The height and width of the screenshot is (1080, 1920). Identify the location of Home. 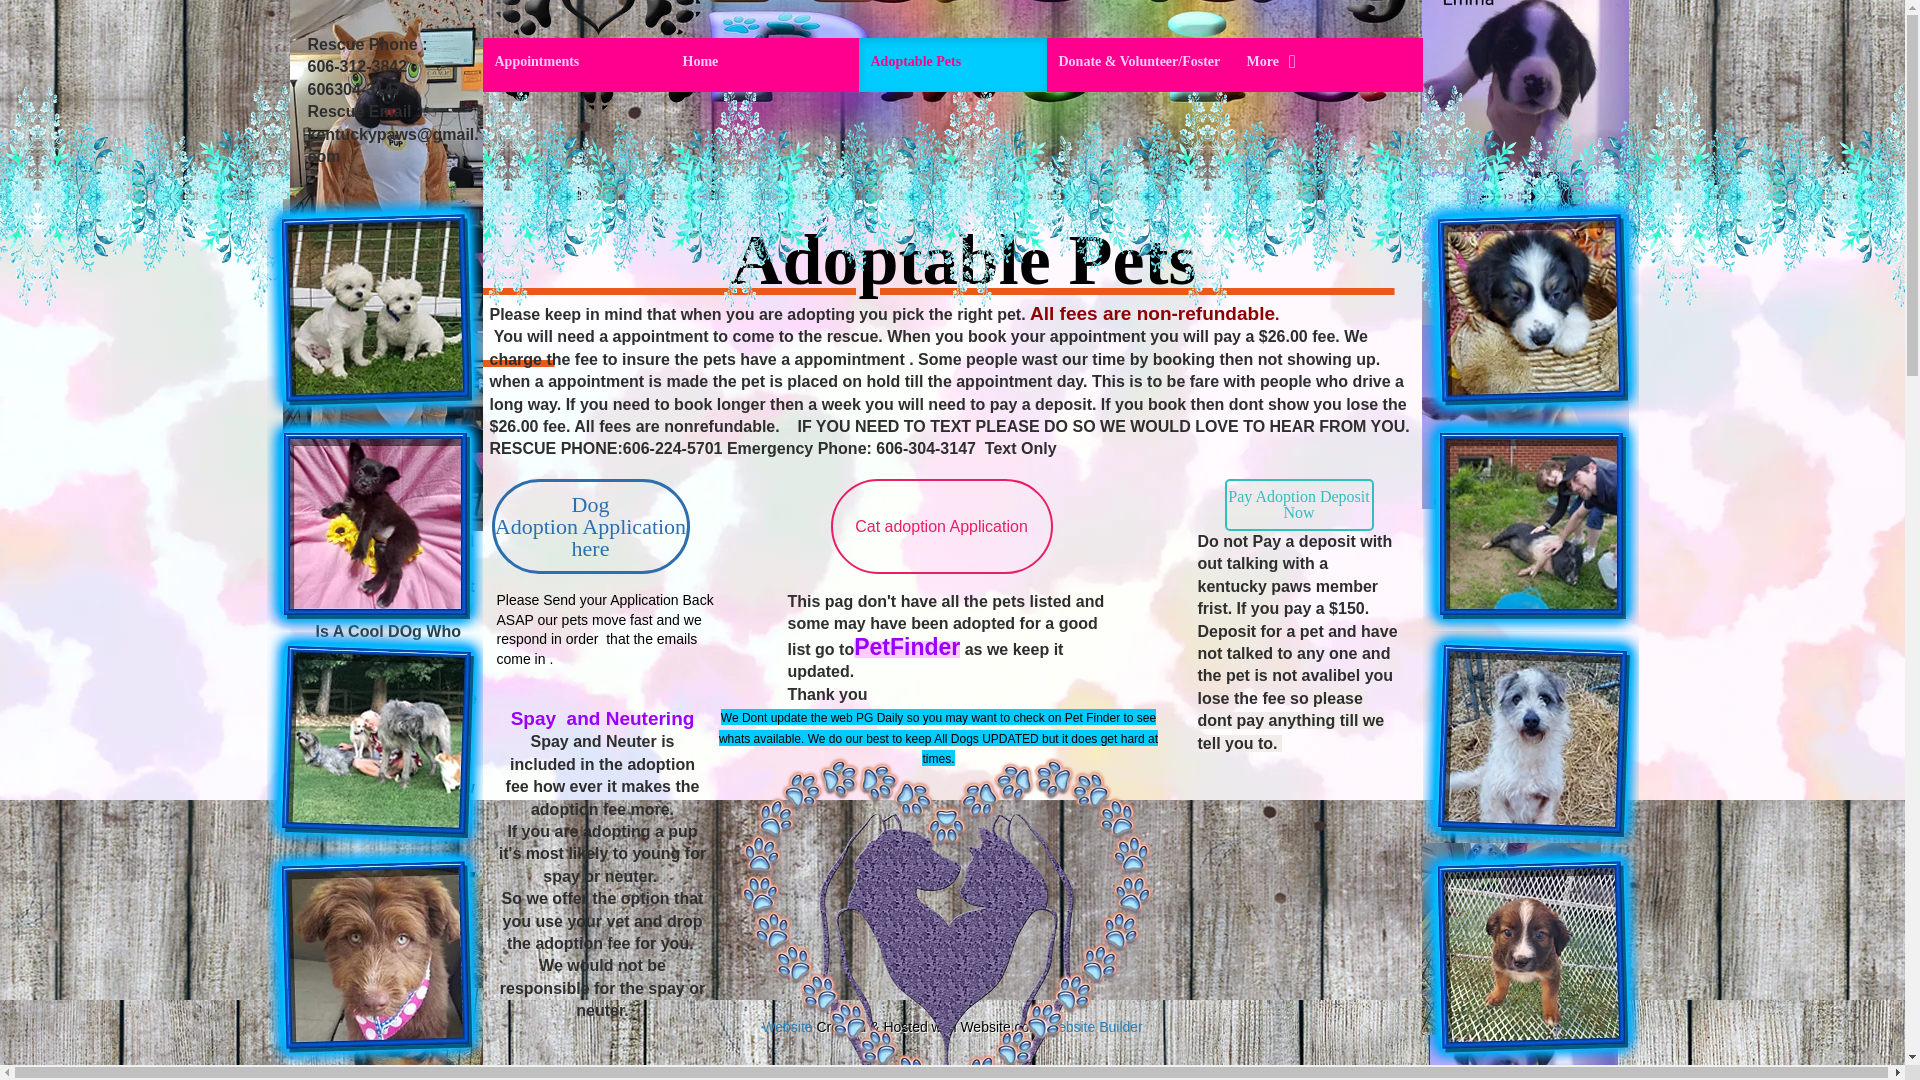
(764, 64).